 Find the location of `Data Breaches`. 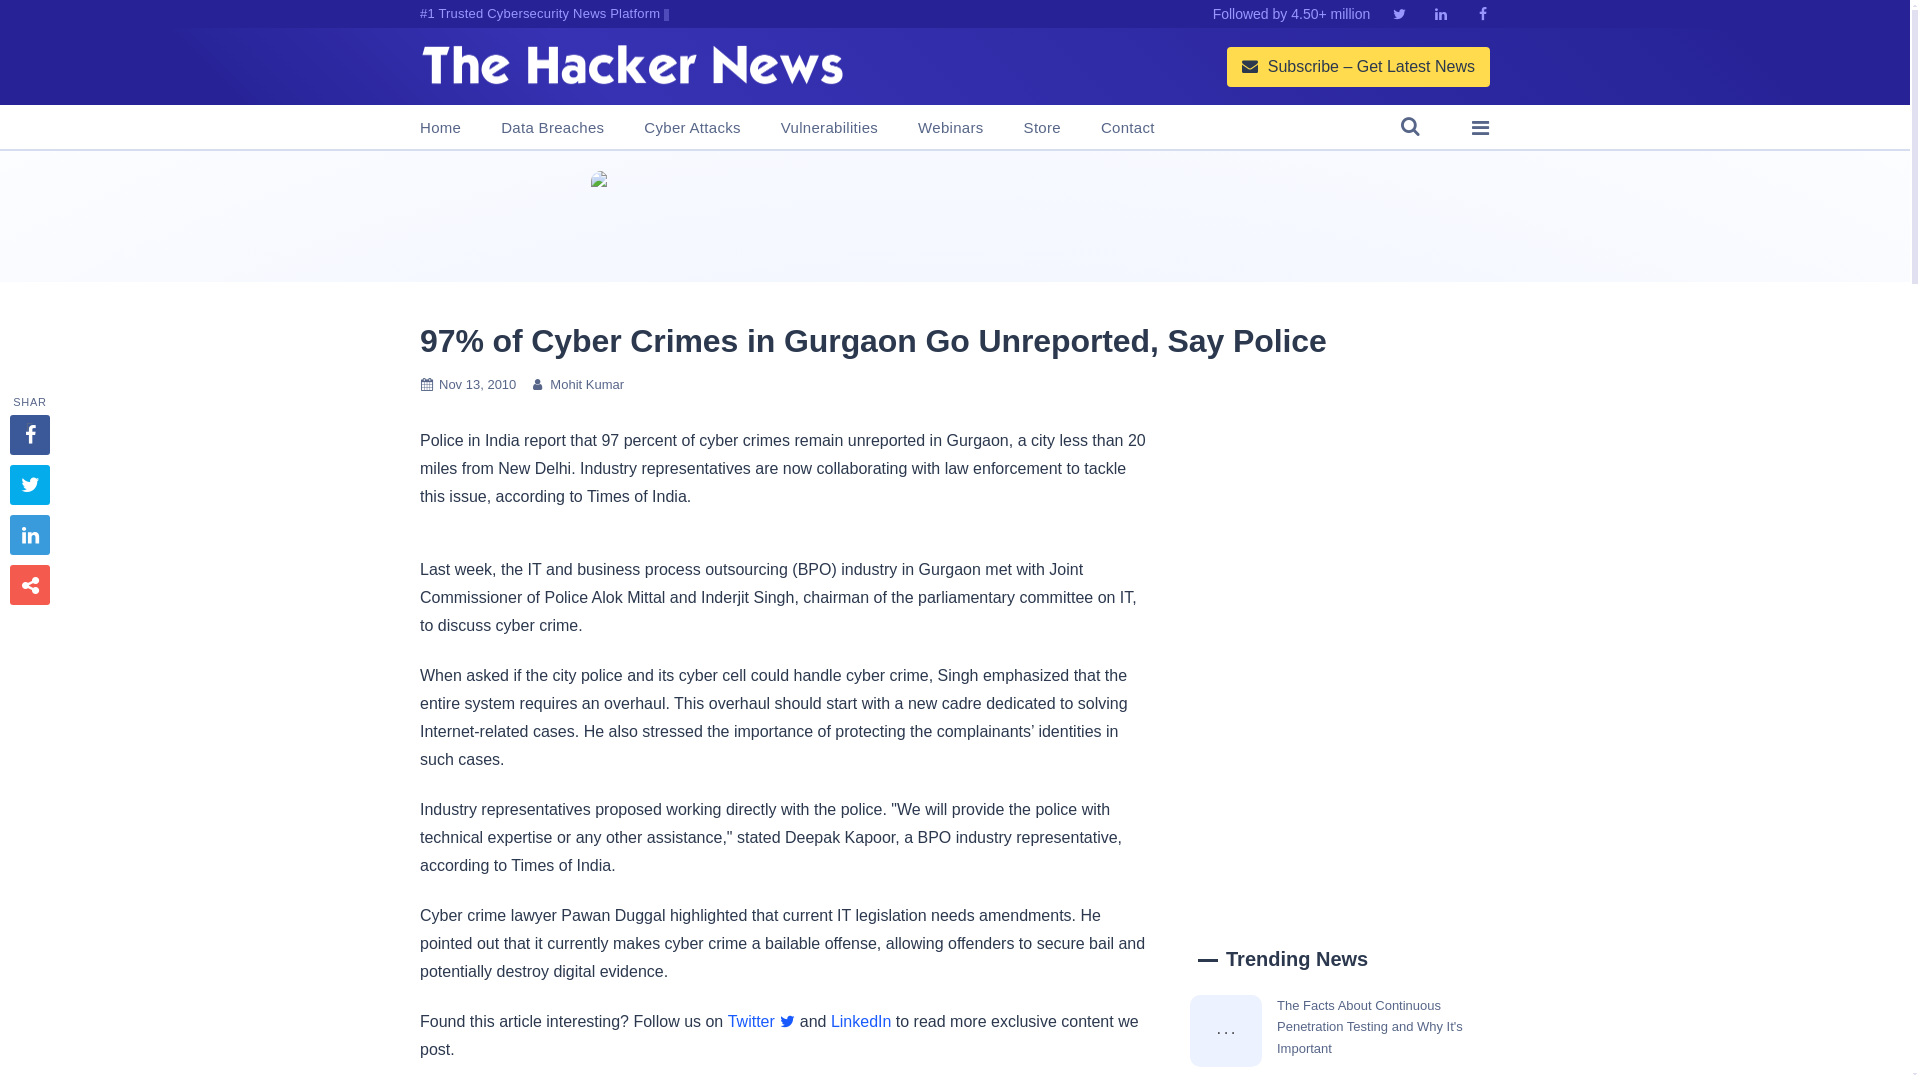

Data Breaches is located at coordinates (552, 128).